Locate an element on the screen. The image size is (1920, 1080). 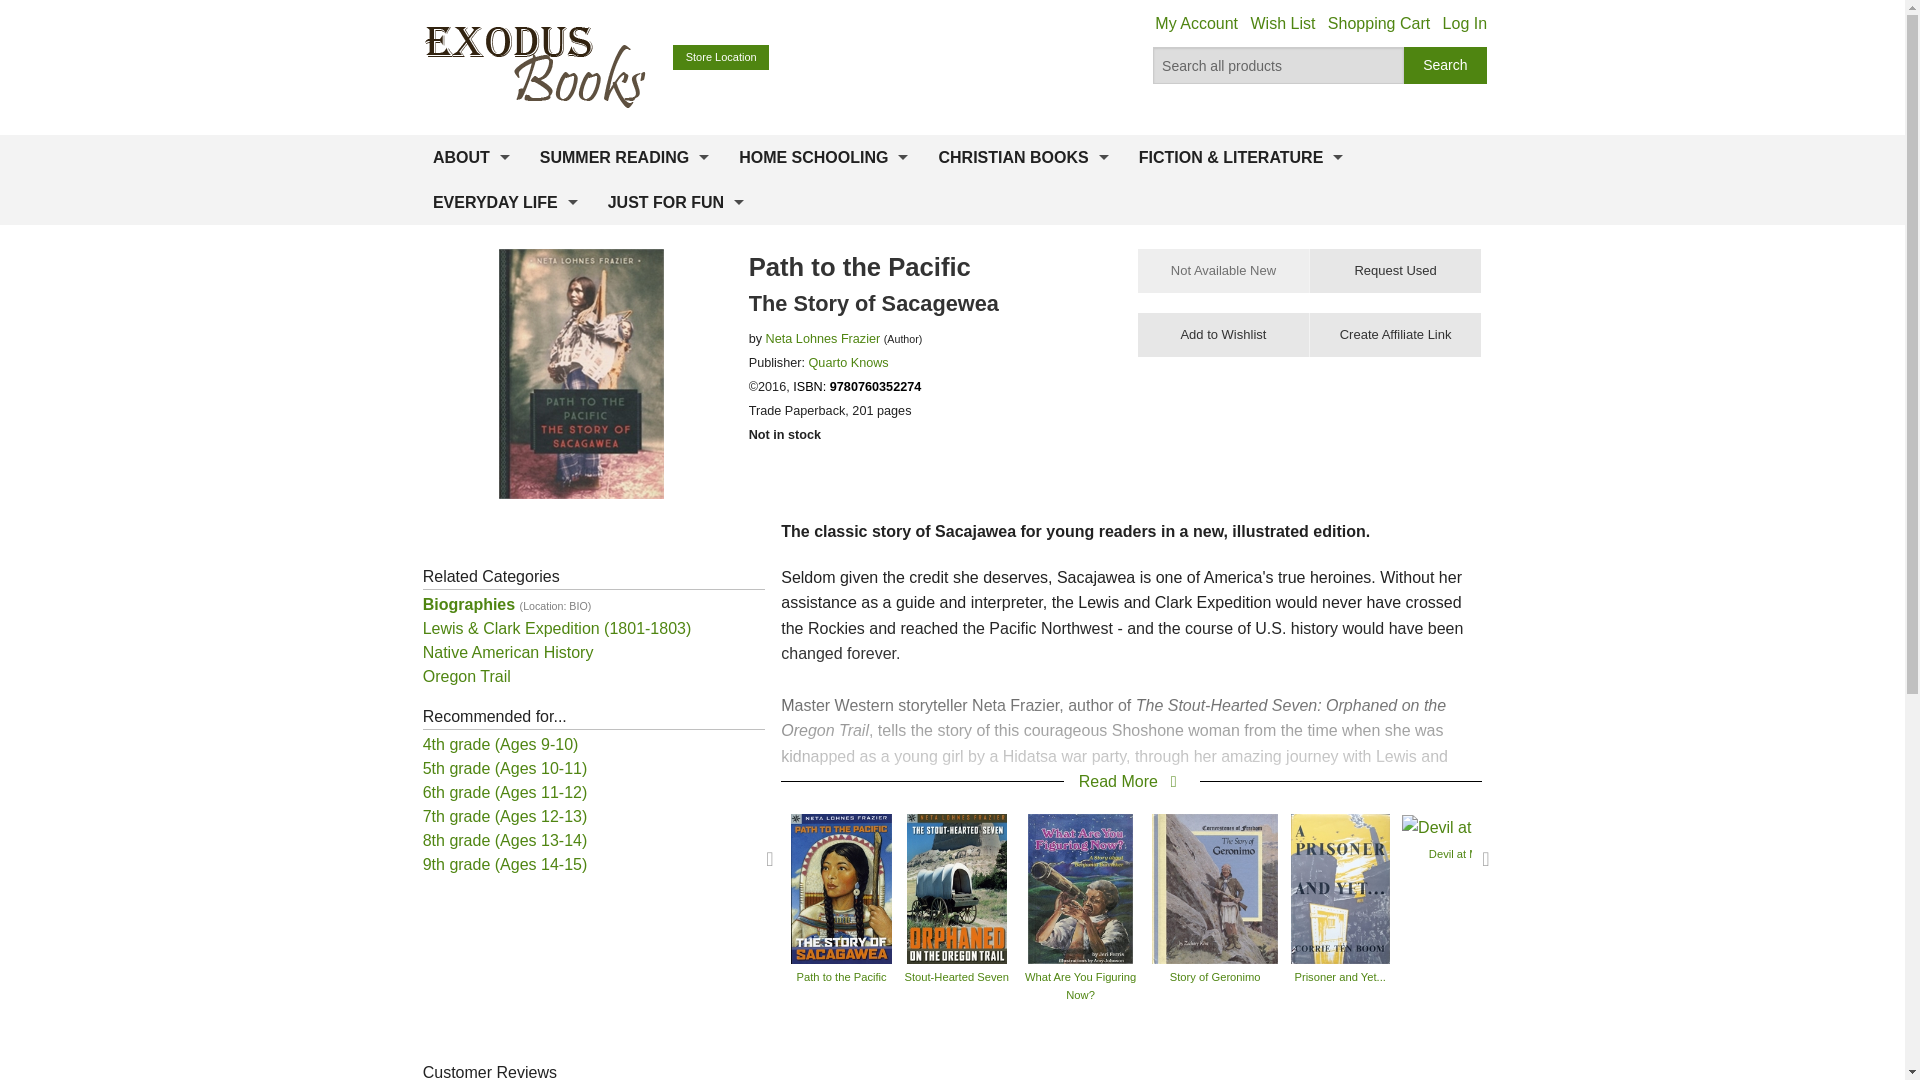
Stout-Hearted Seven is located at coordinates (956, 888).